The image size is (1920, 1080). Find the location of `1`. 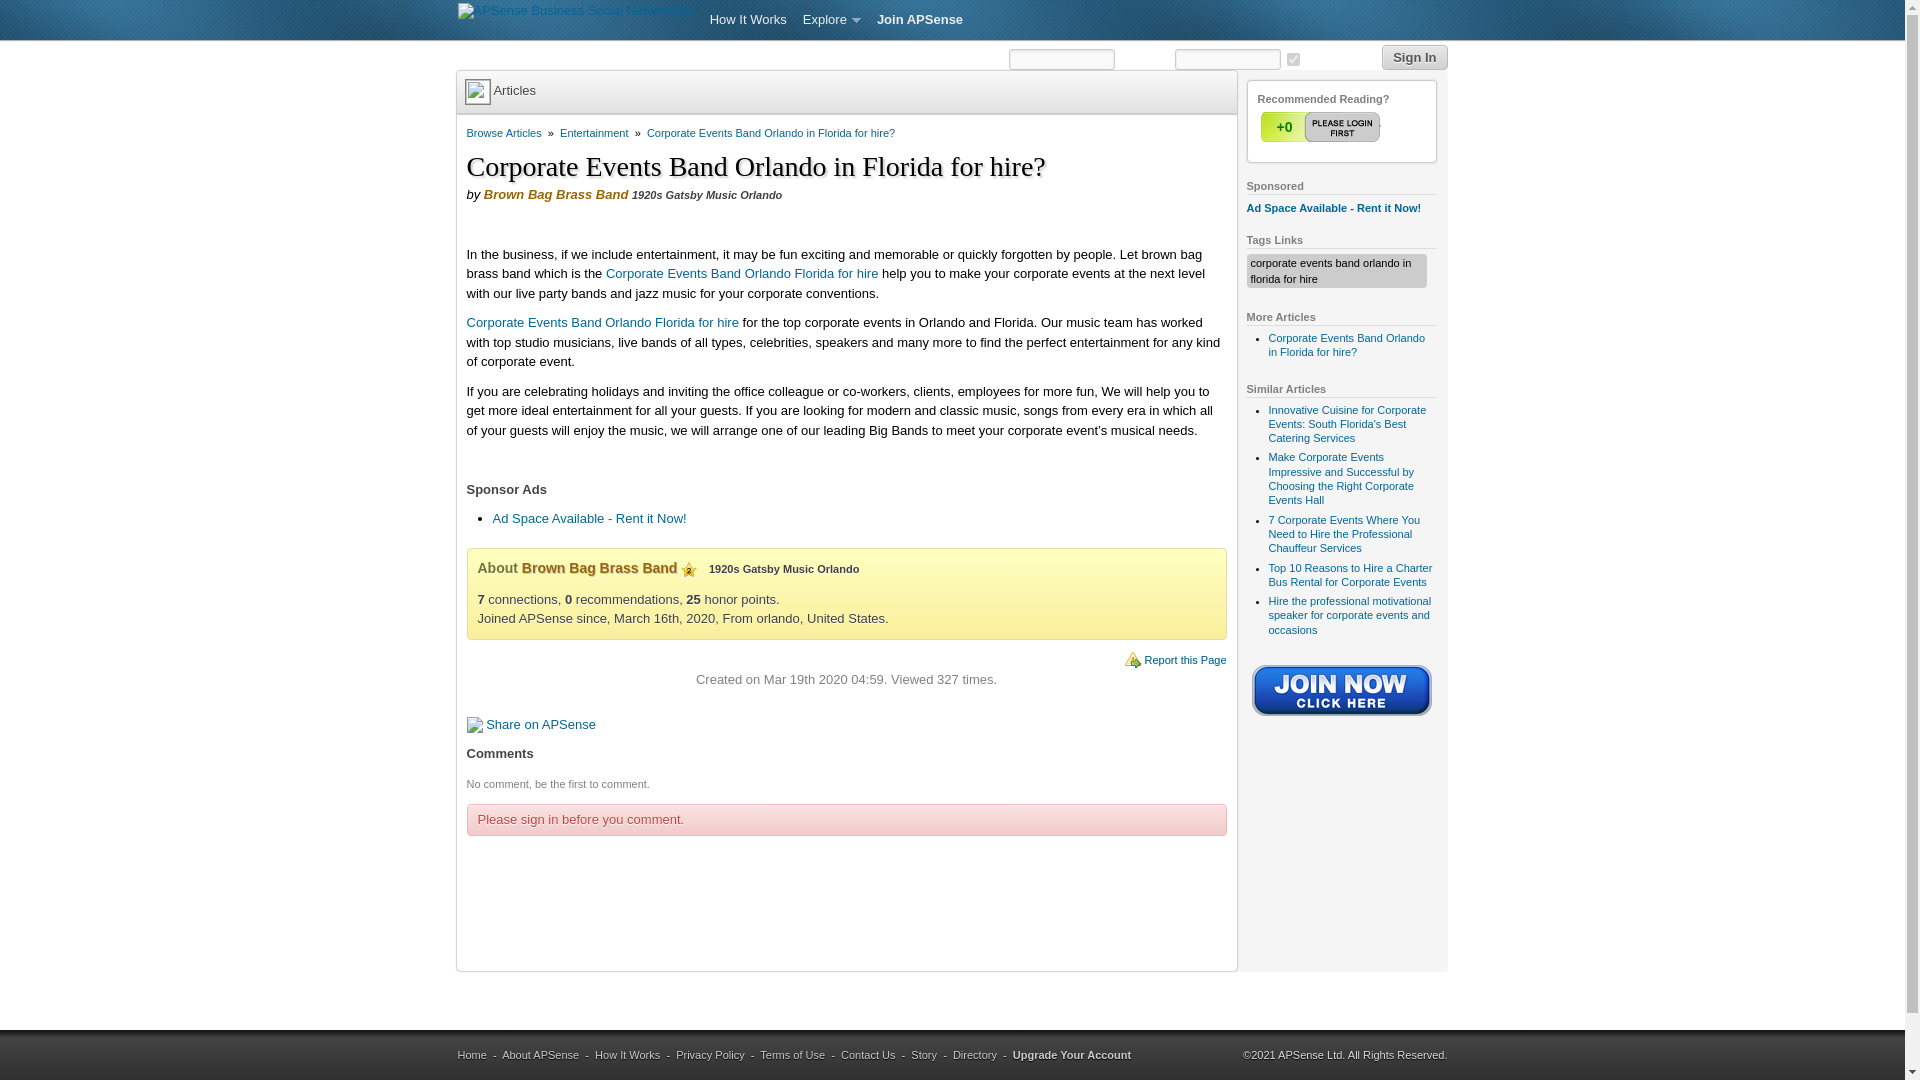

1 is located at coordinates (1322, 126).